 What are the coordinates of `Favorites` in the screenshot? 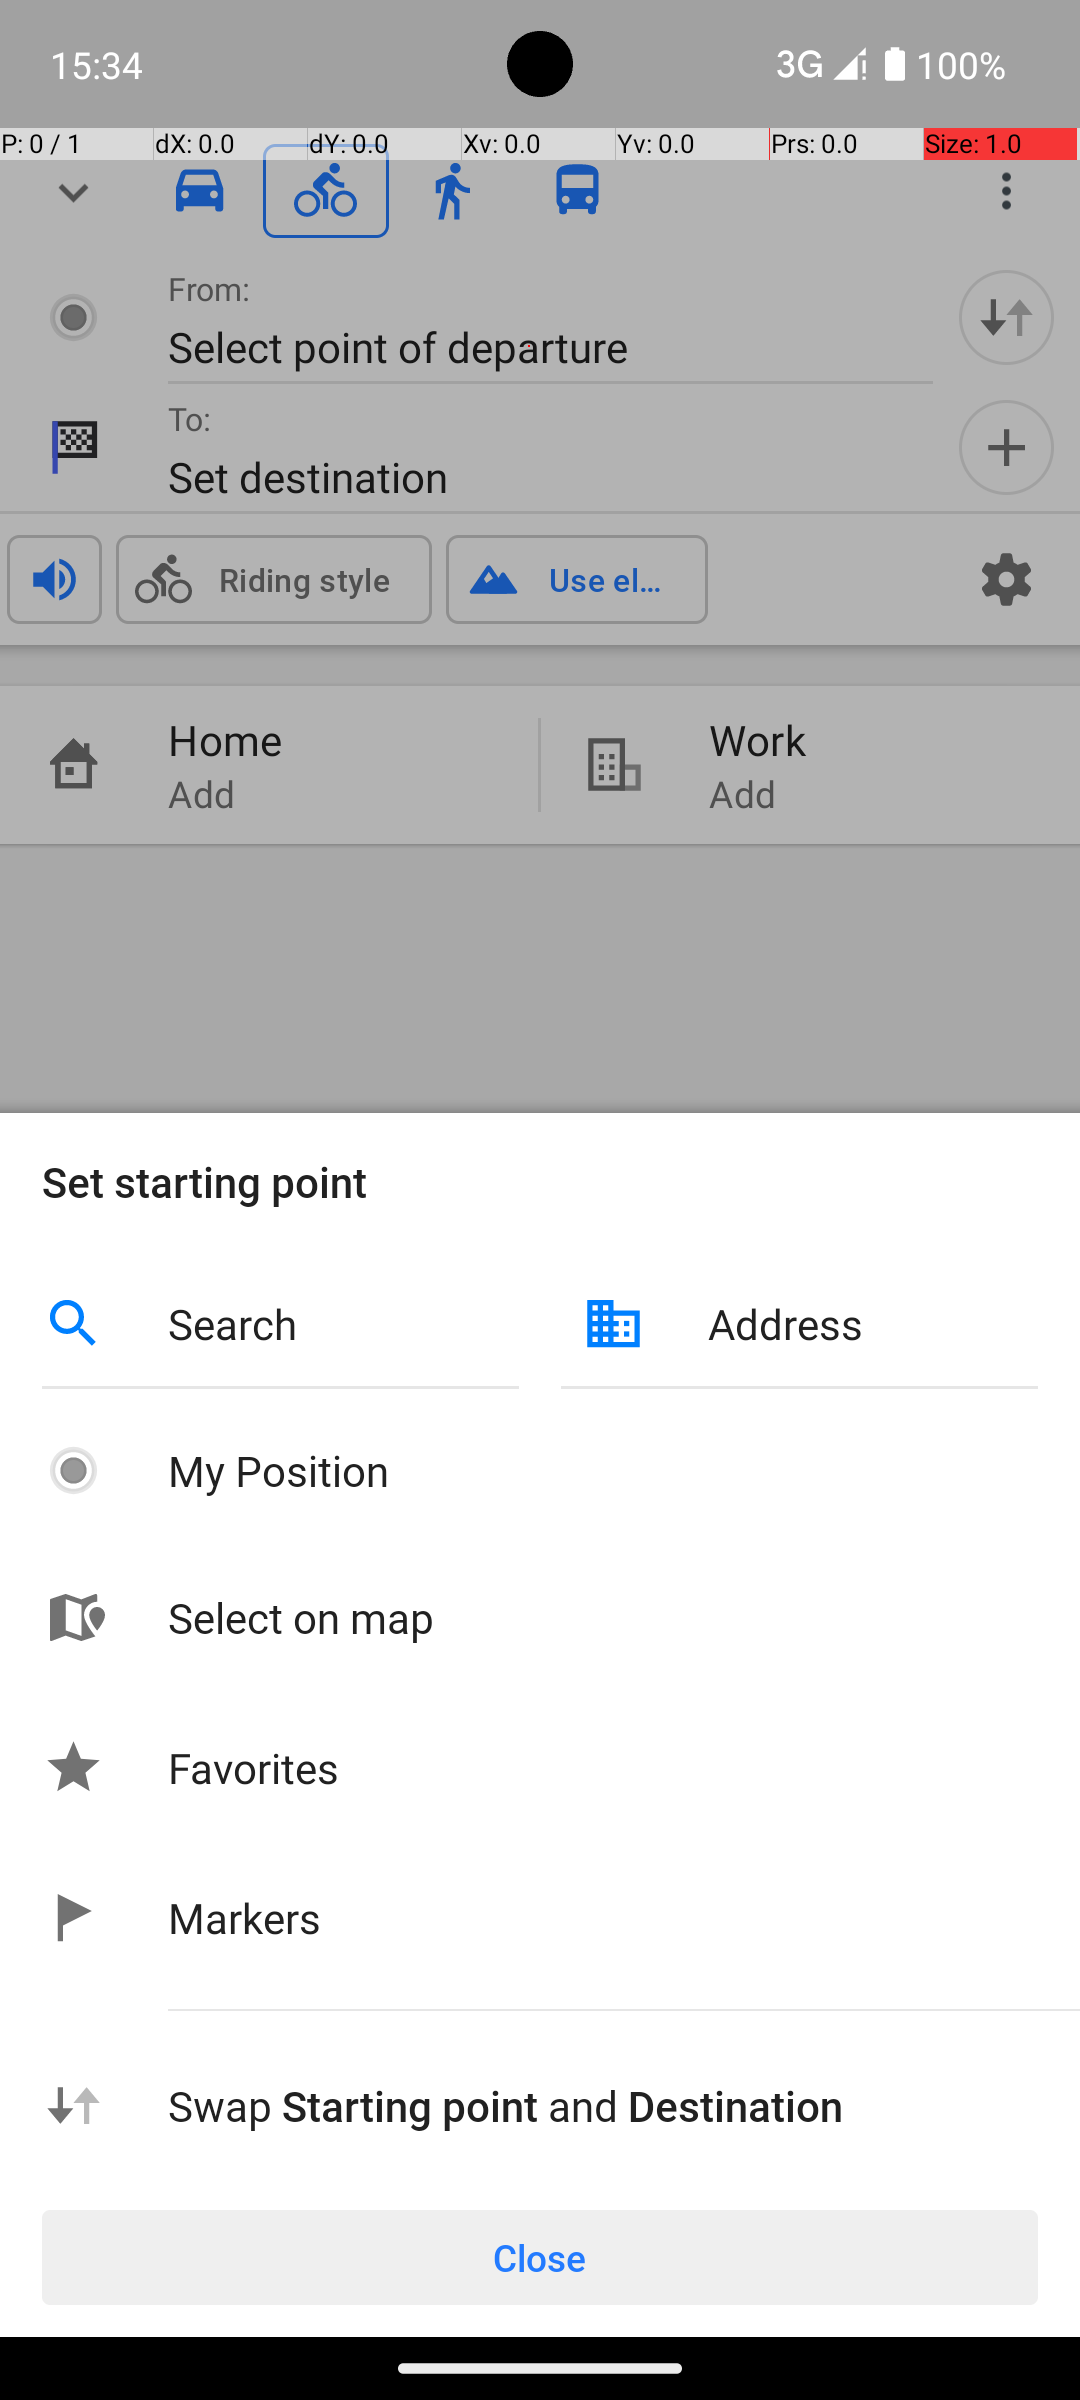 It's located at (254, 1768).